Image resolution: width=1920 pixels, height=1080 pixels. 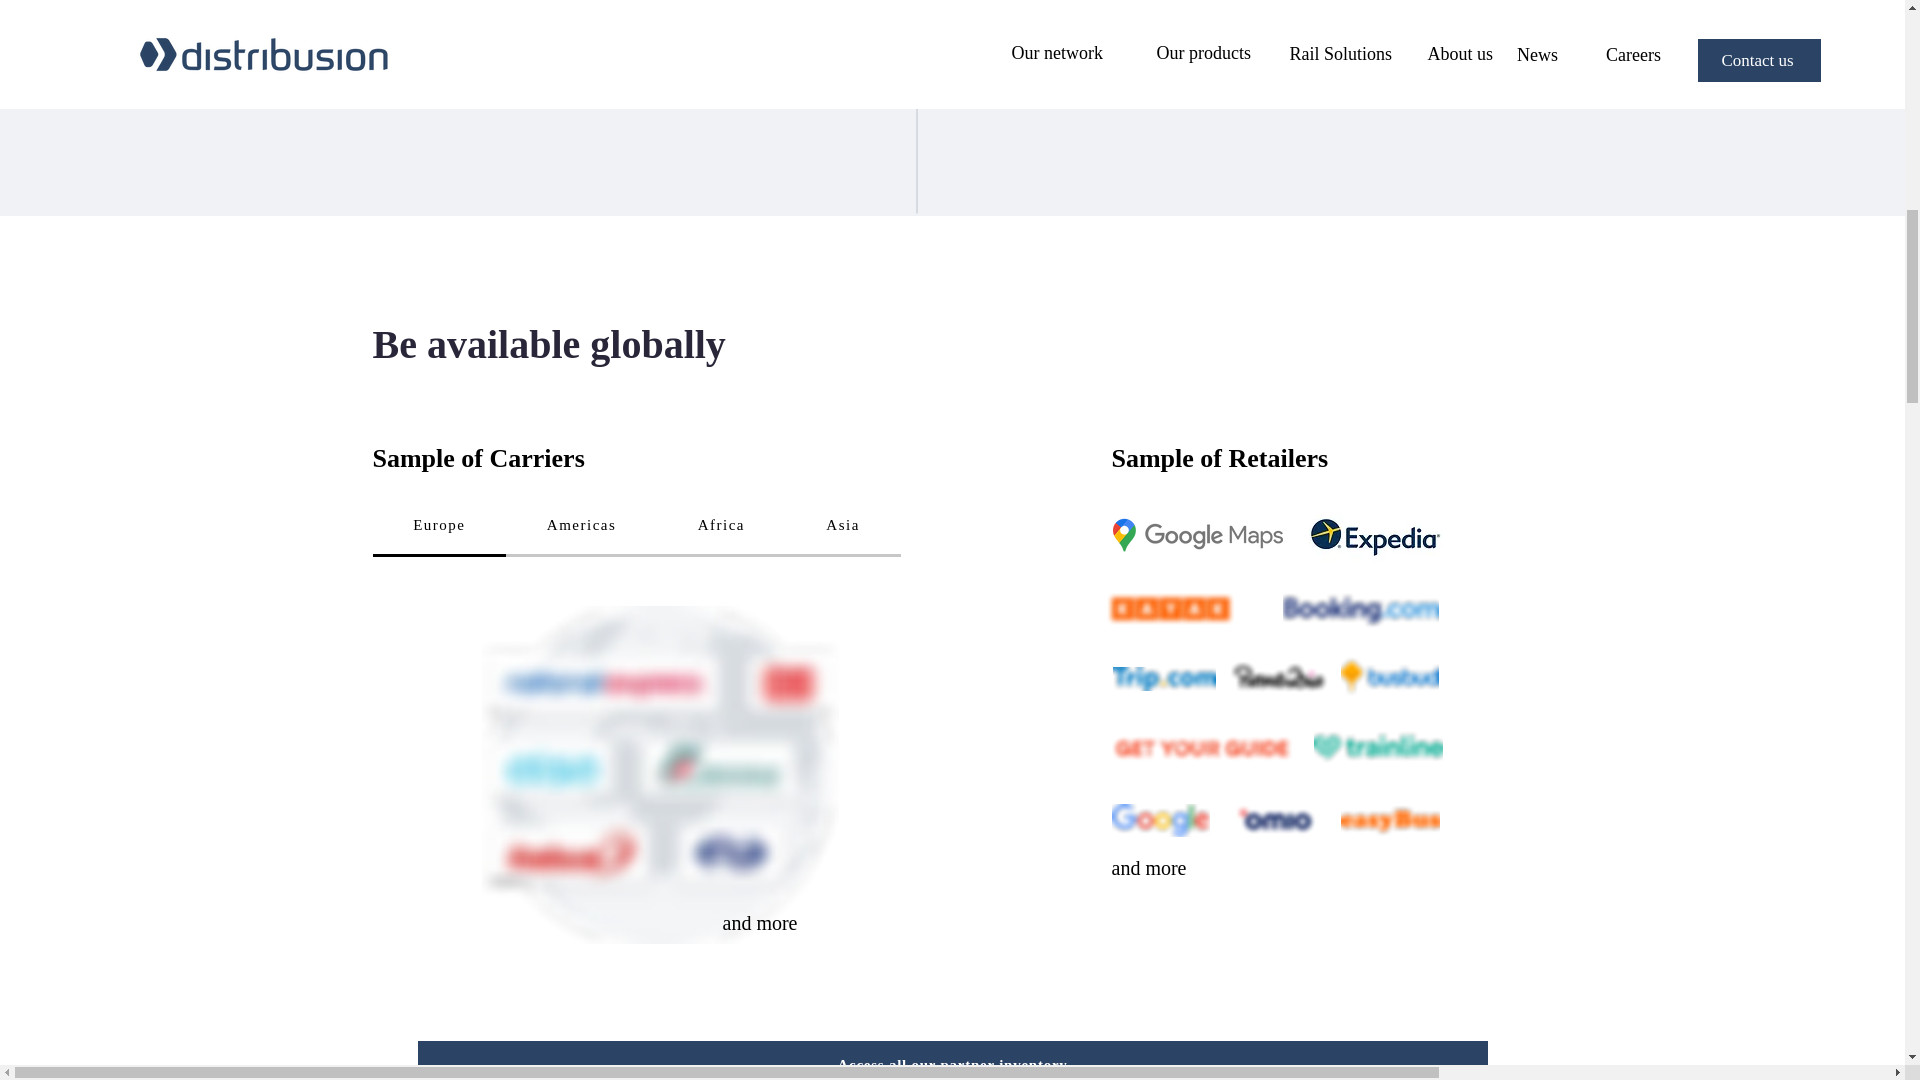 I want to click on expedia, so click(x=1374, y=536).